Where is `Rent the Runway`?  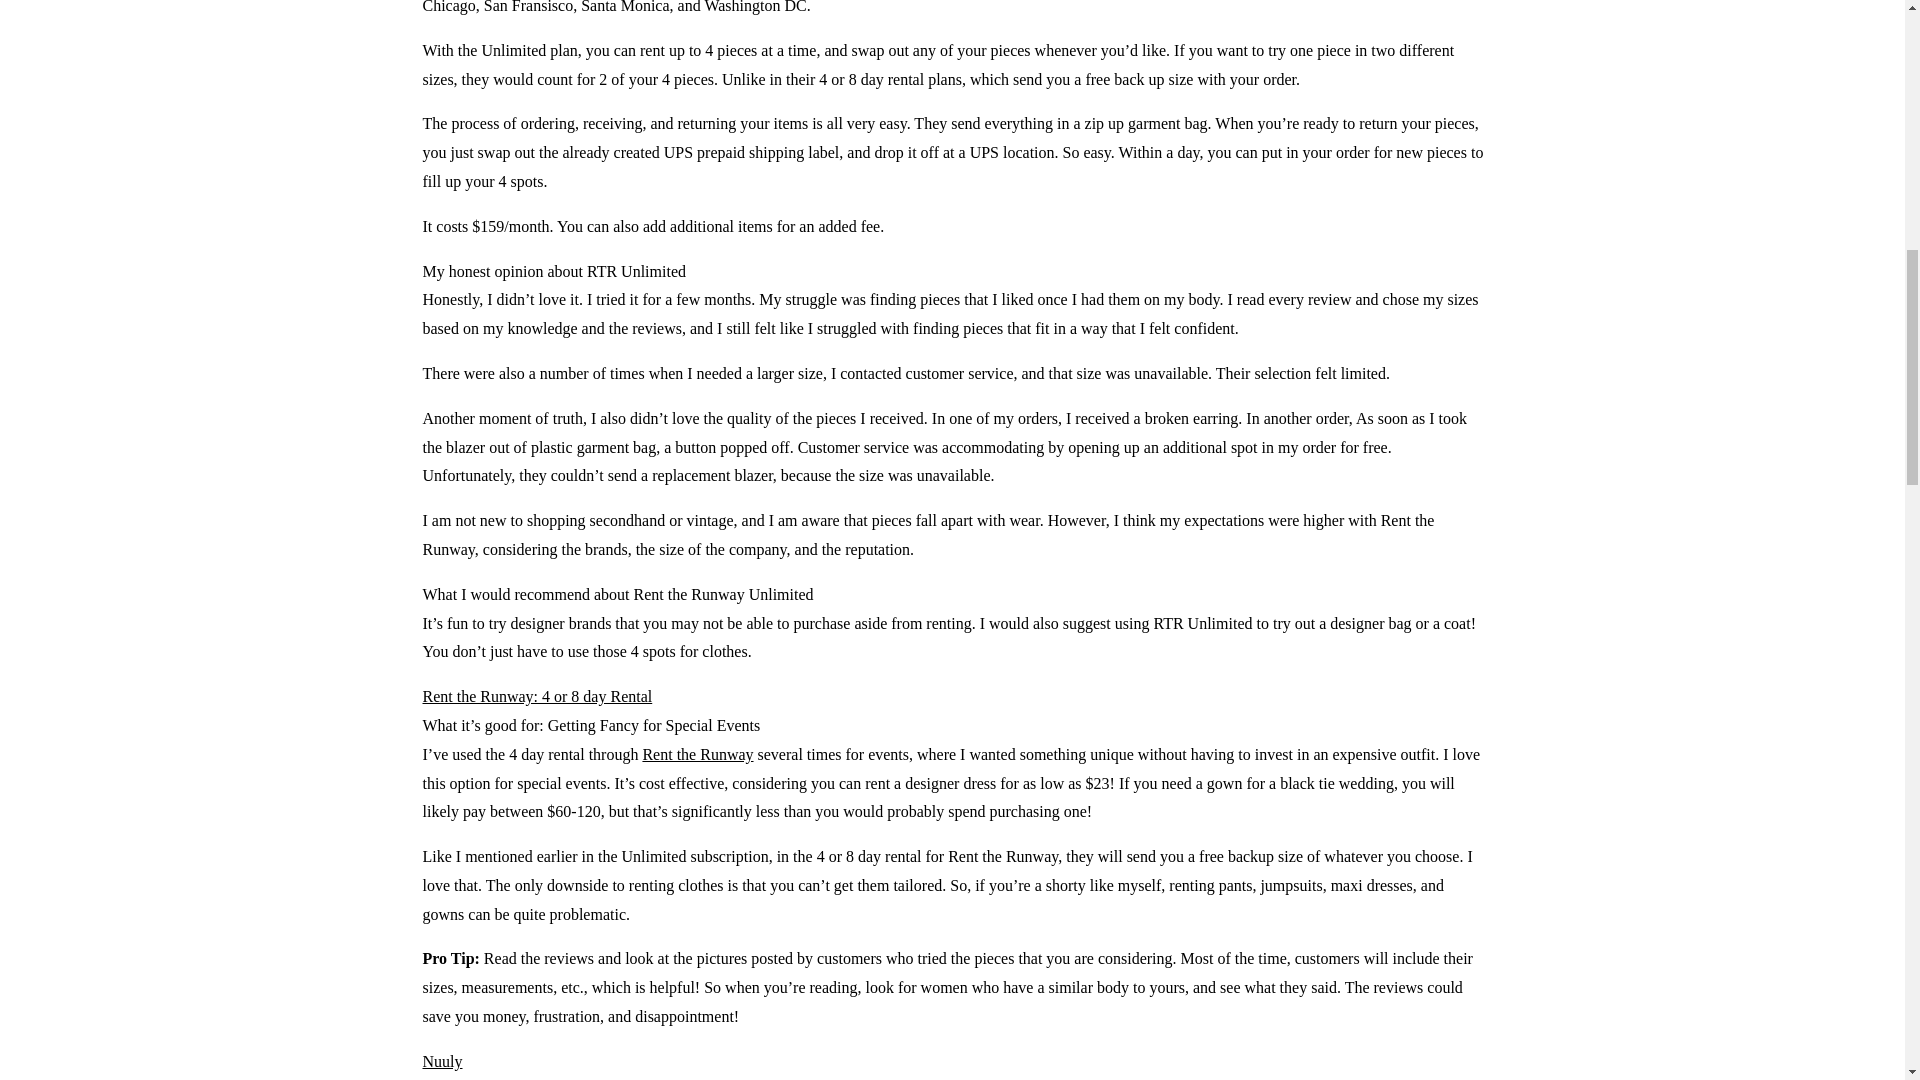 Rent the Runway is located at coordinates (696, 754).